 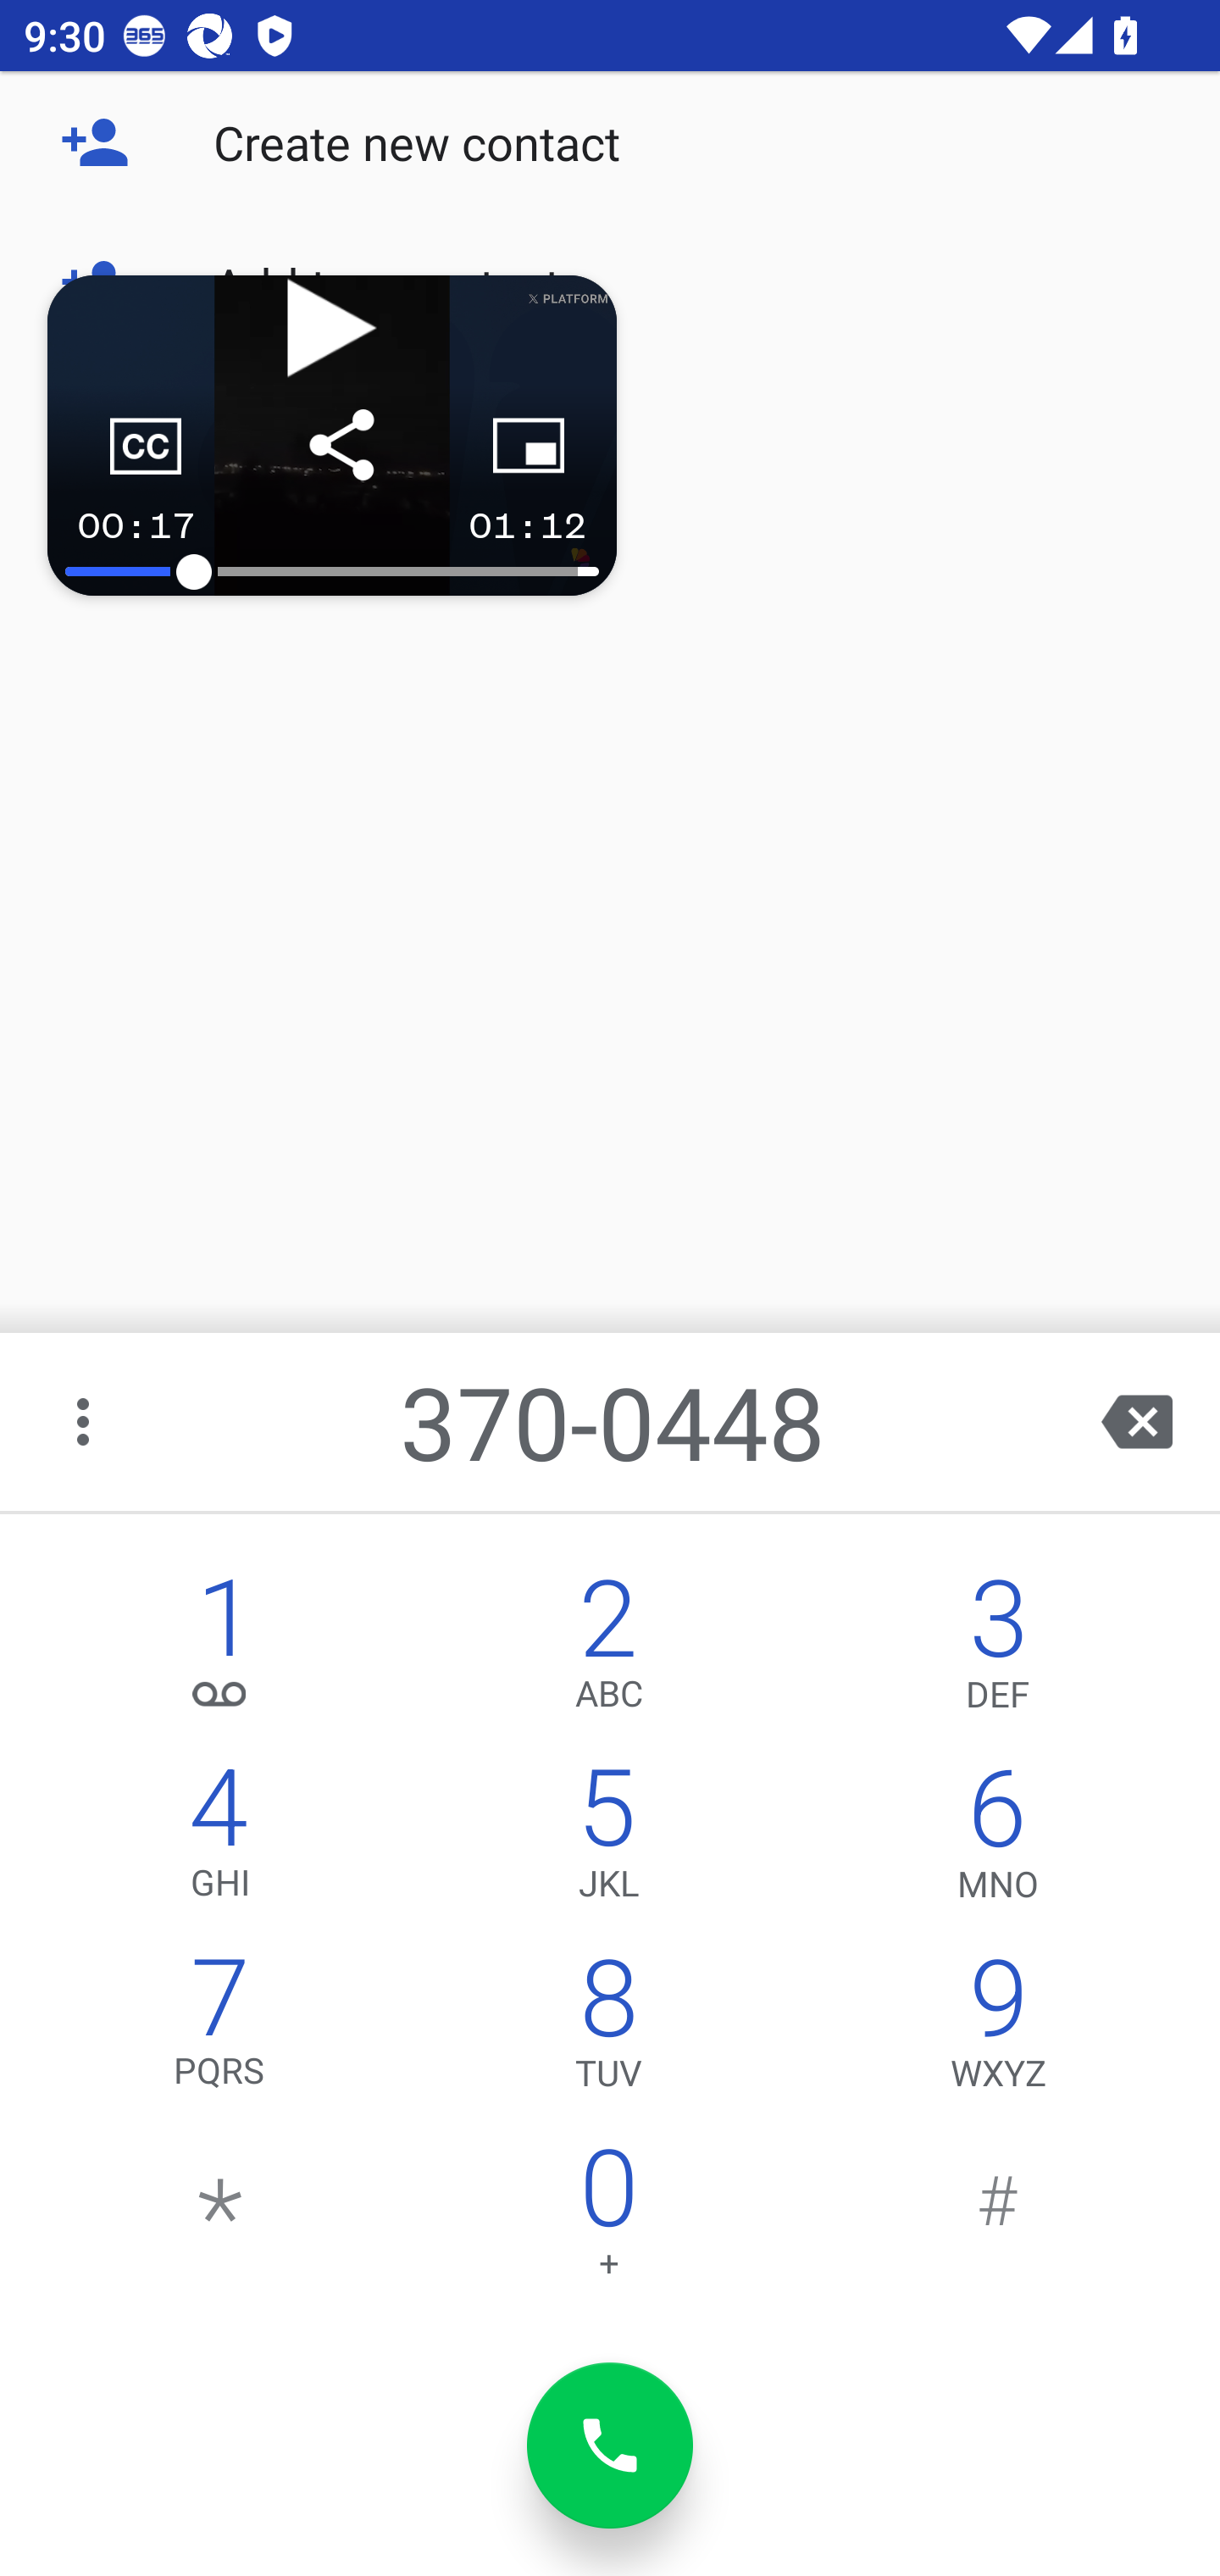 I want to click on 8,TUV 8 TUV, so click(x=608, y=2030).